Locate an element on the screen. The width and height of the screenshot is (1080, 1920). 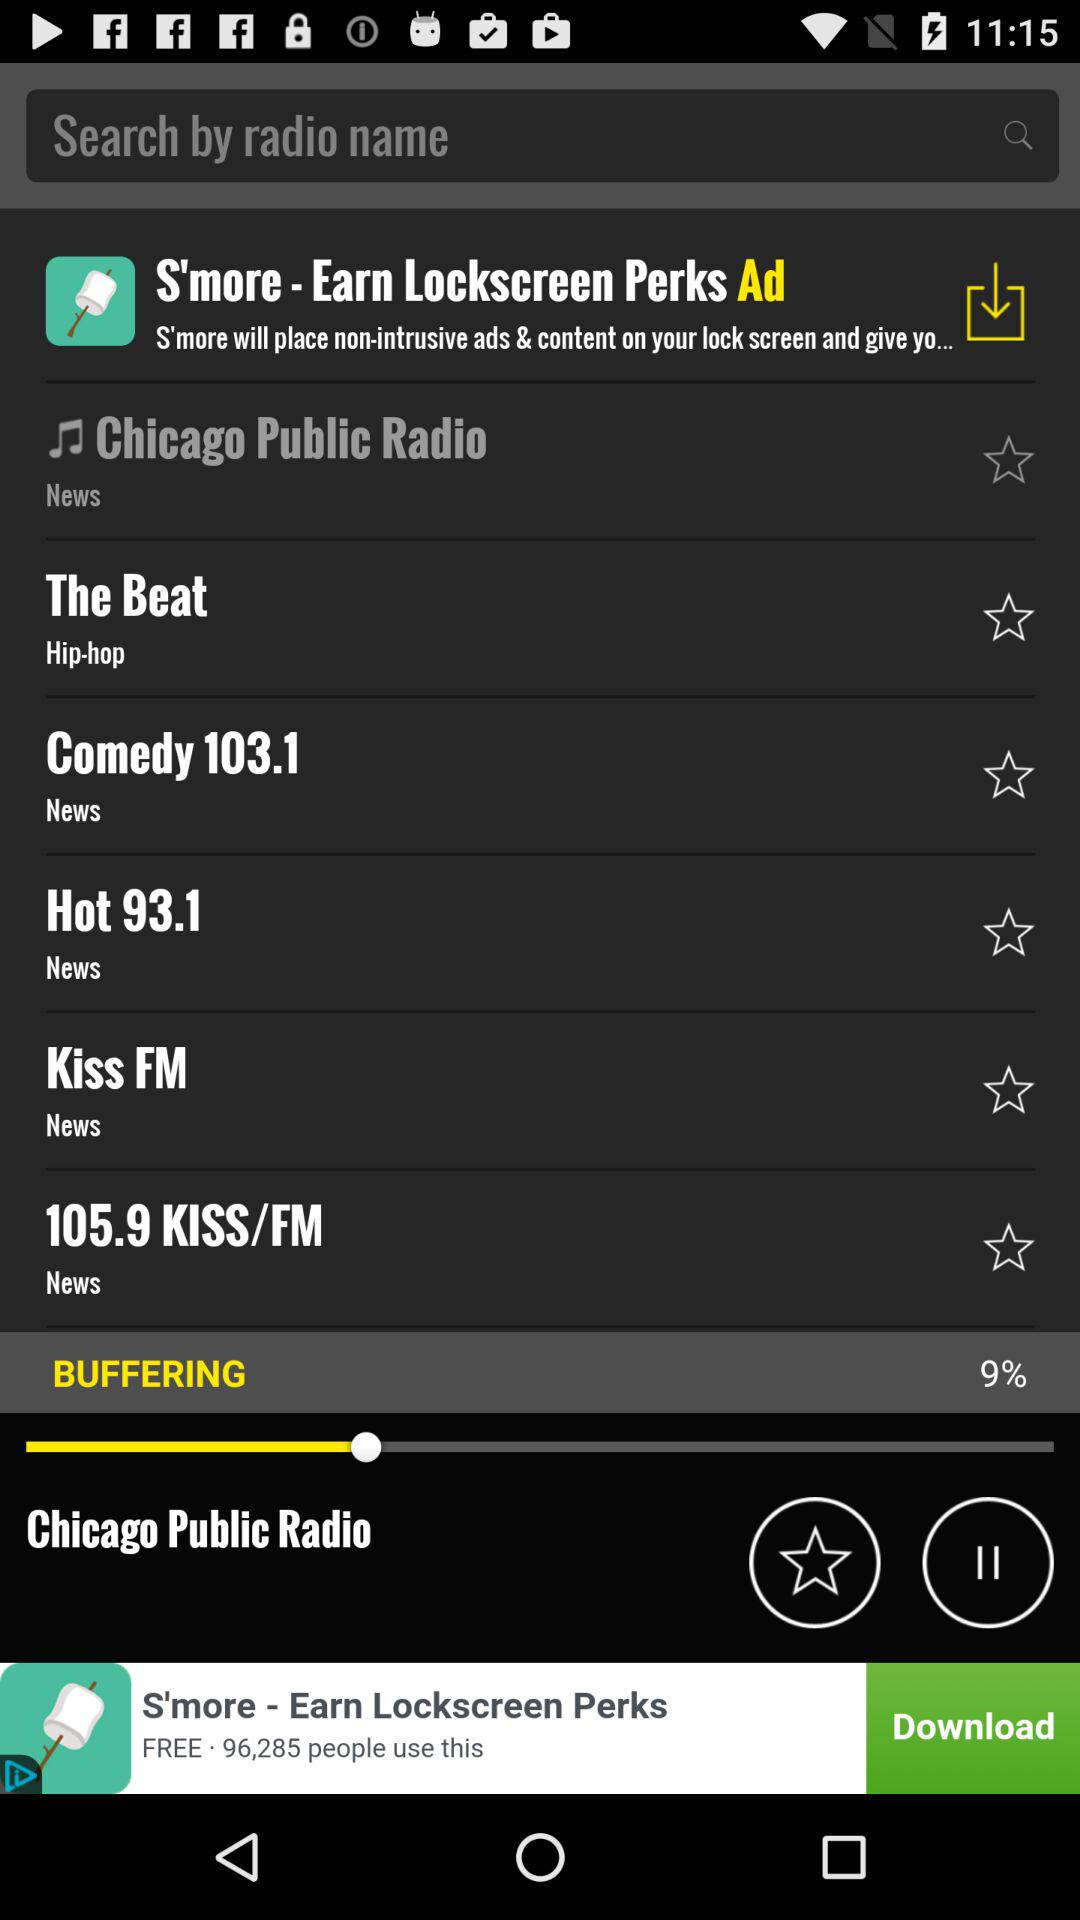
hit circled star is located at coordinates (814, 1562).